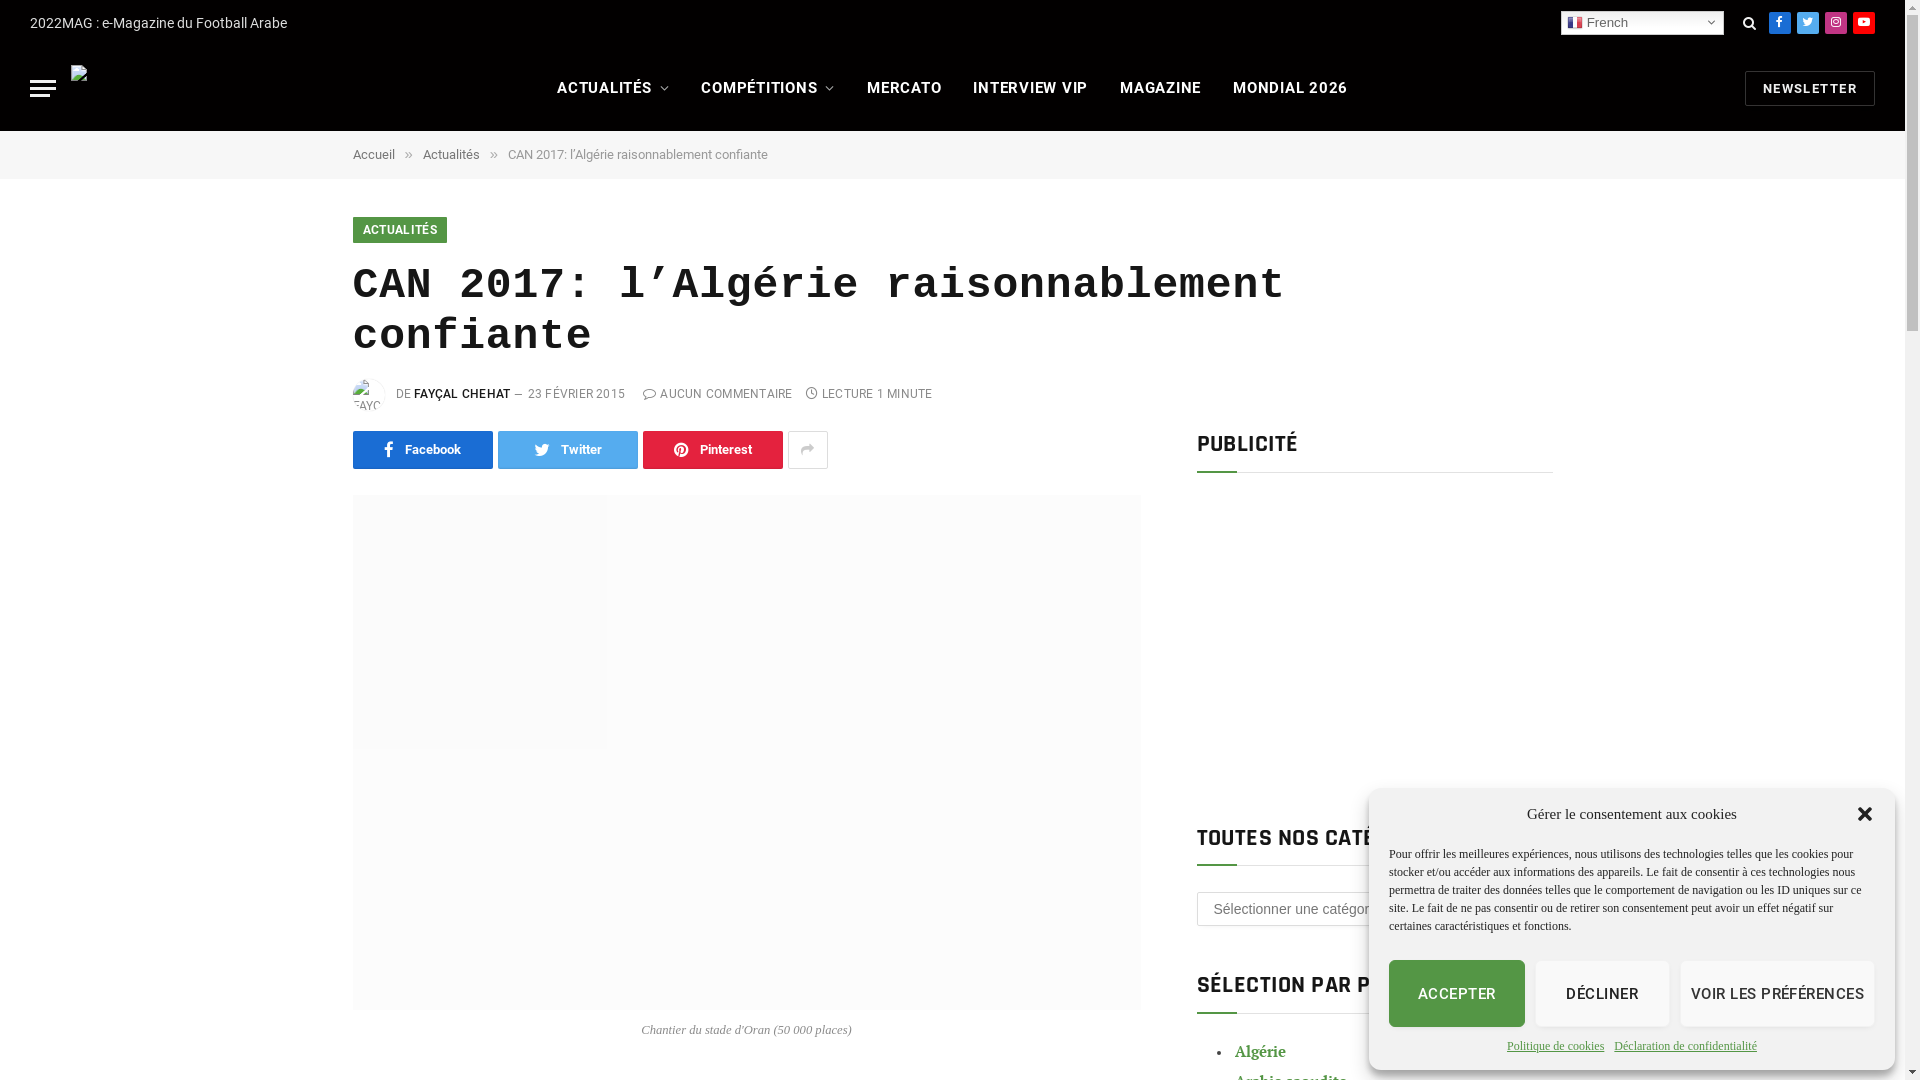 This screenshot has width=1920, height=1080. What do you see at coordinates (158, 22) in the screenshot?
I see `2022MAG : e-Magazine du Football Arabe` at bounding box center [158, 22].